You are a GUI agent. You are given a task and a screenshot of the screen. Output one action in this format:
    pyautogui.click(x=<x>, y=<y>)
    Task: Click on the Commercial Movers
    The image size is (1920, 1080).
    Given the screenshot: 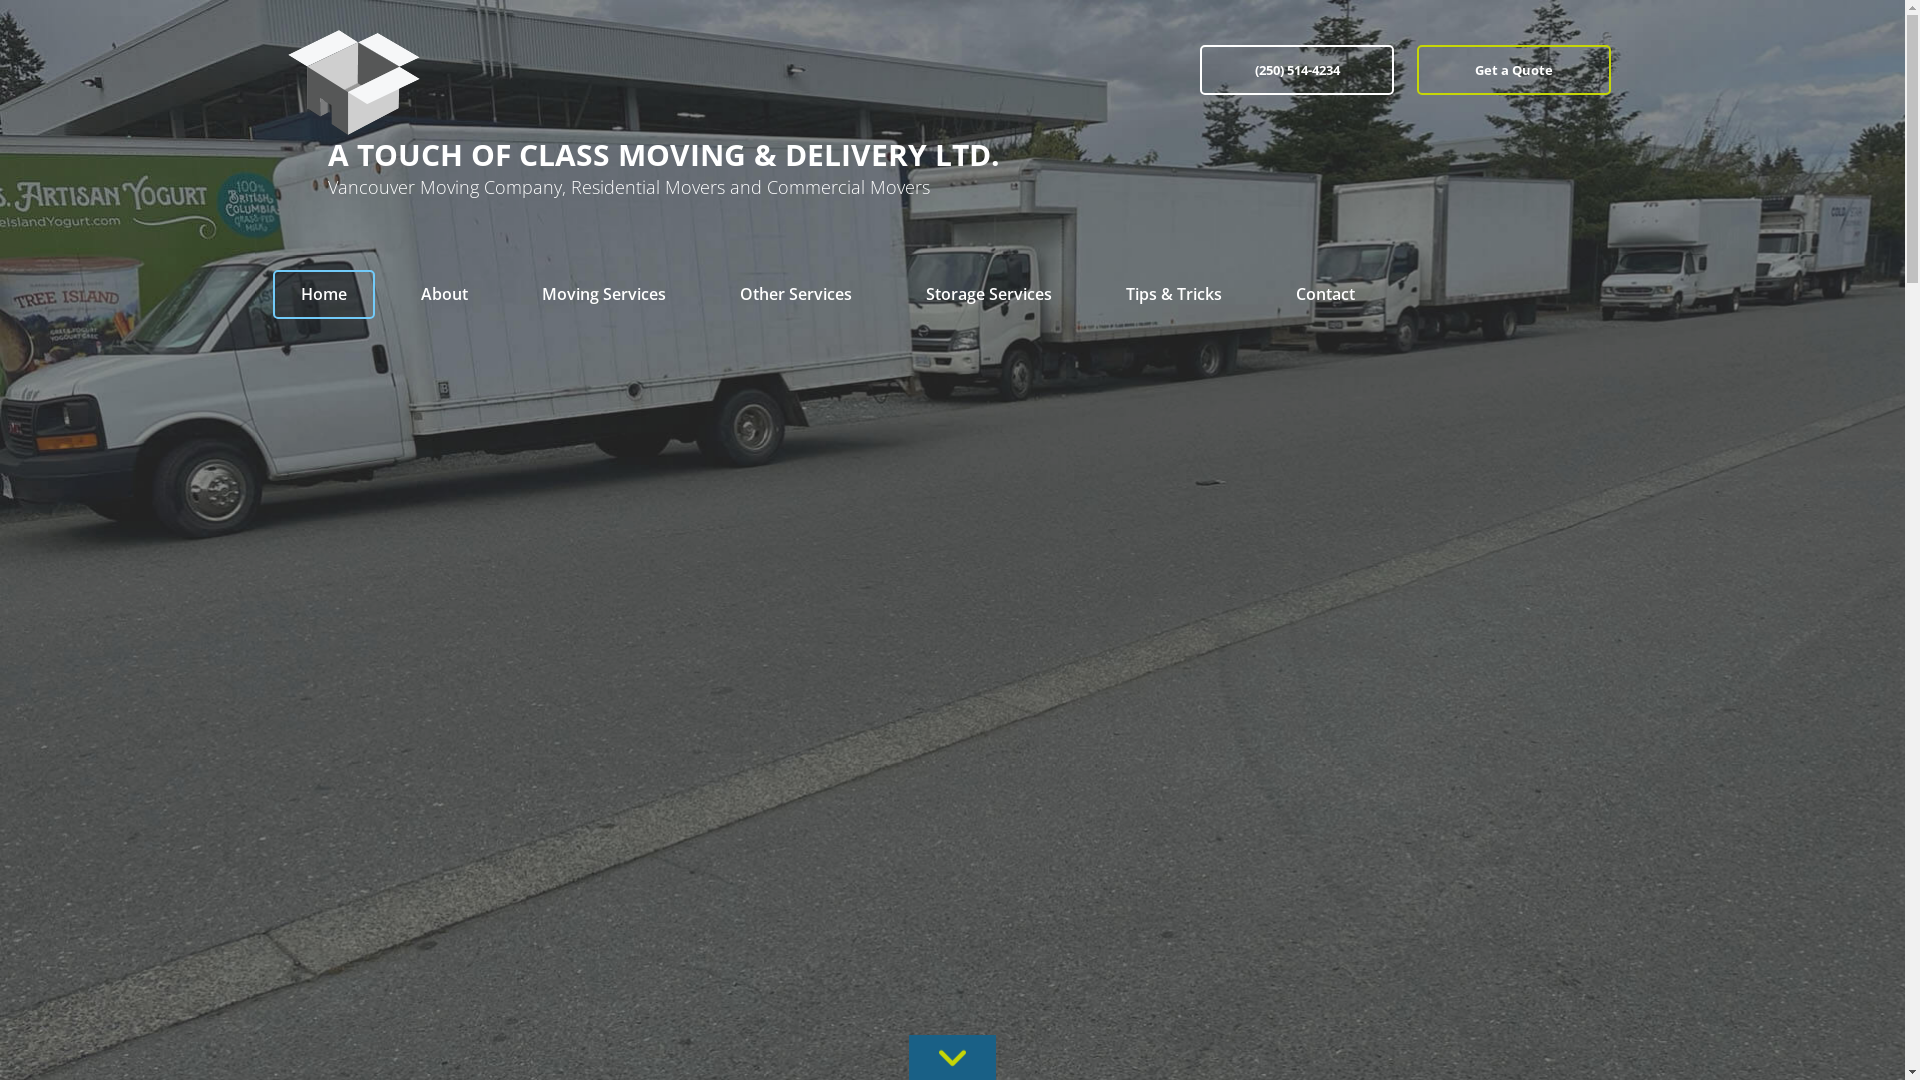 What is the action you would take?
    pyautogui.click(x=604, y=419)
    